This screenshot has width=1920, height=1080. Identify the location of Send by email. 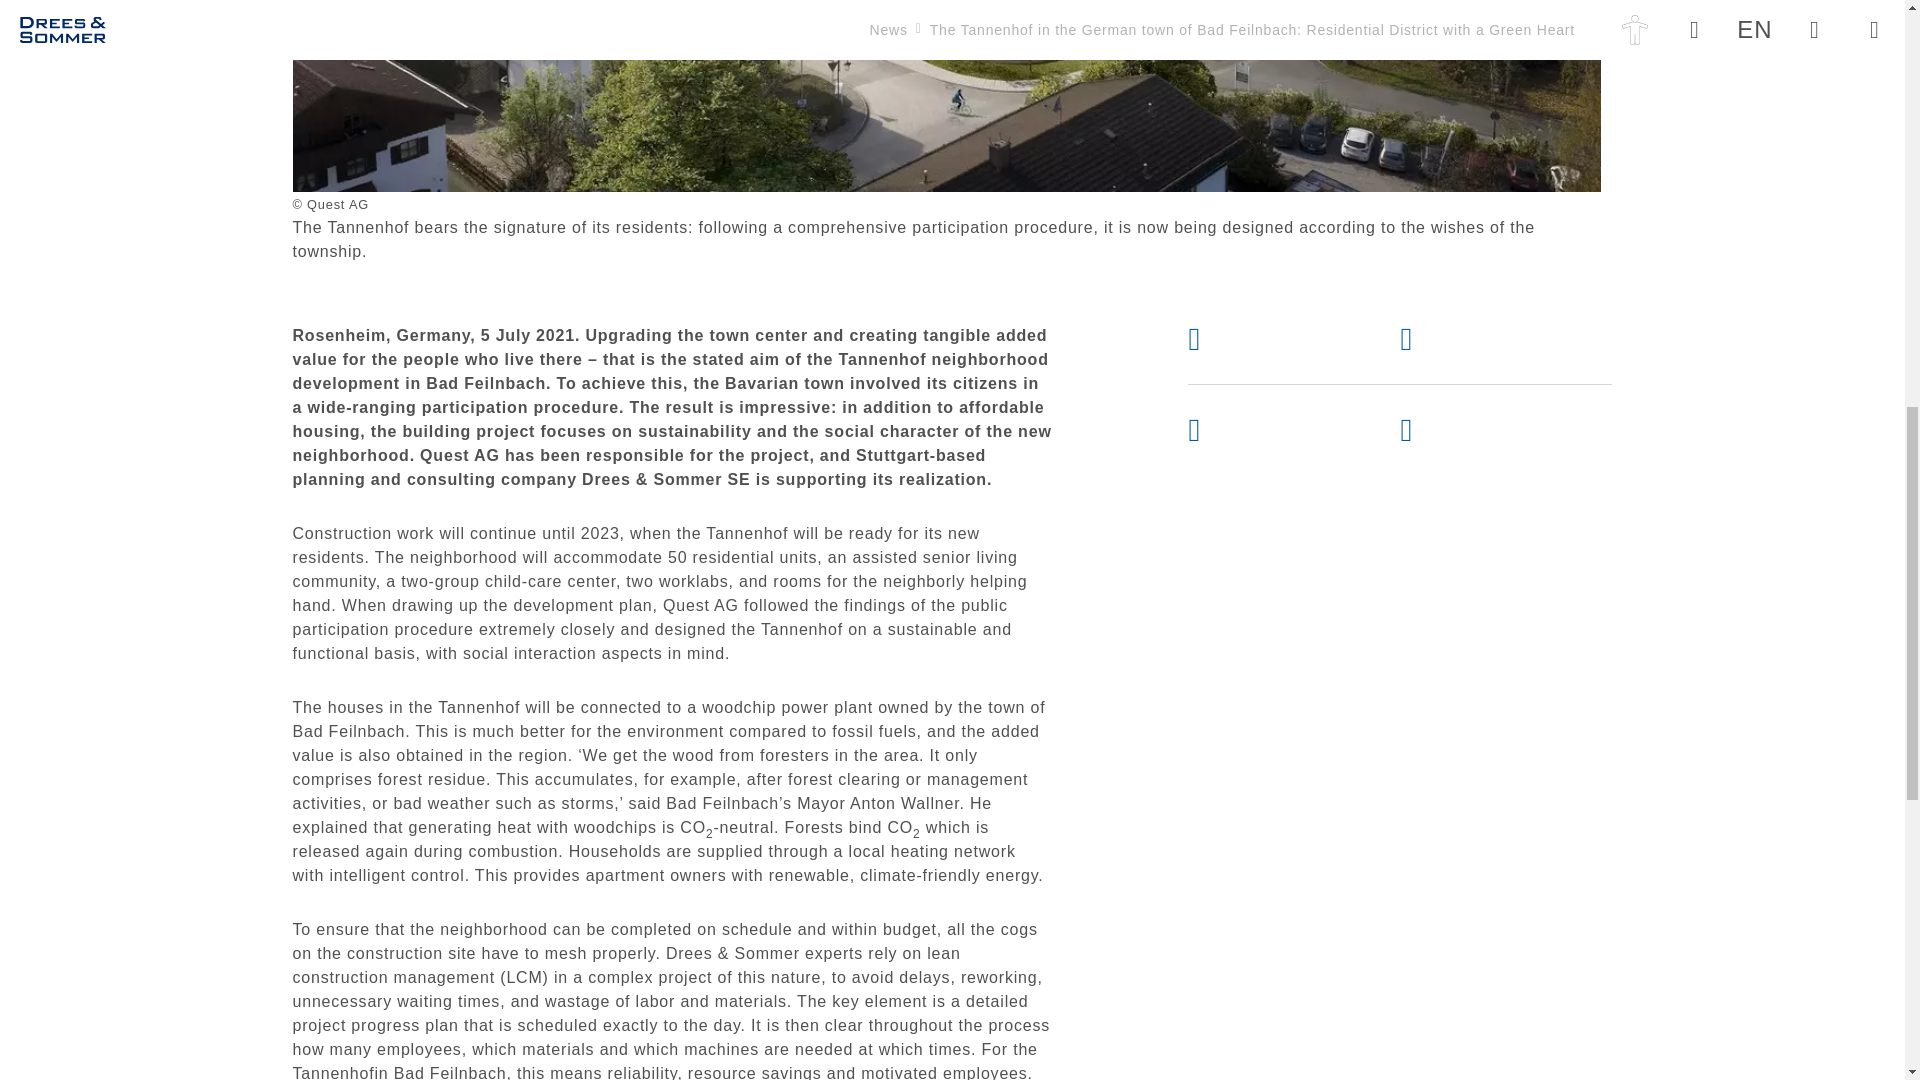
(1268, 339).